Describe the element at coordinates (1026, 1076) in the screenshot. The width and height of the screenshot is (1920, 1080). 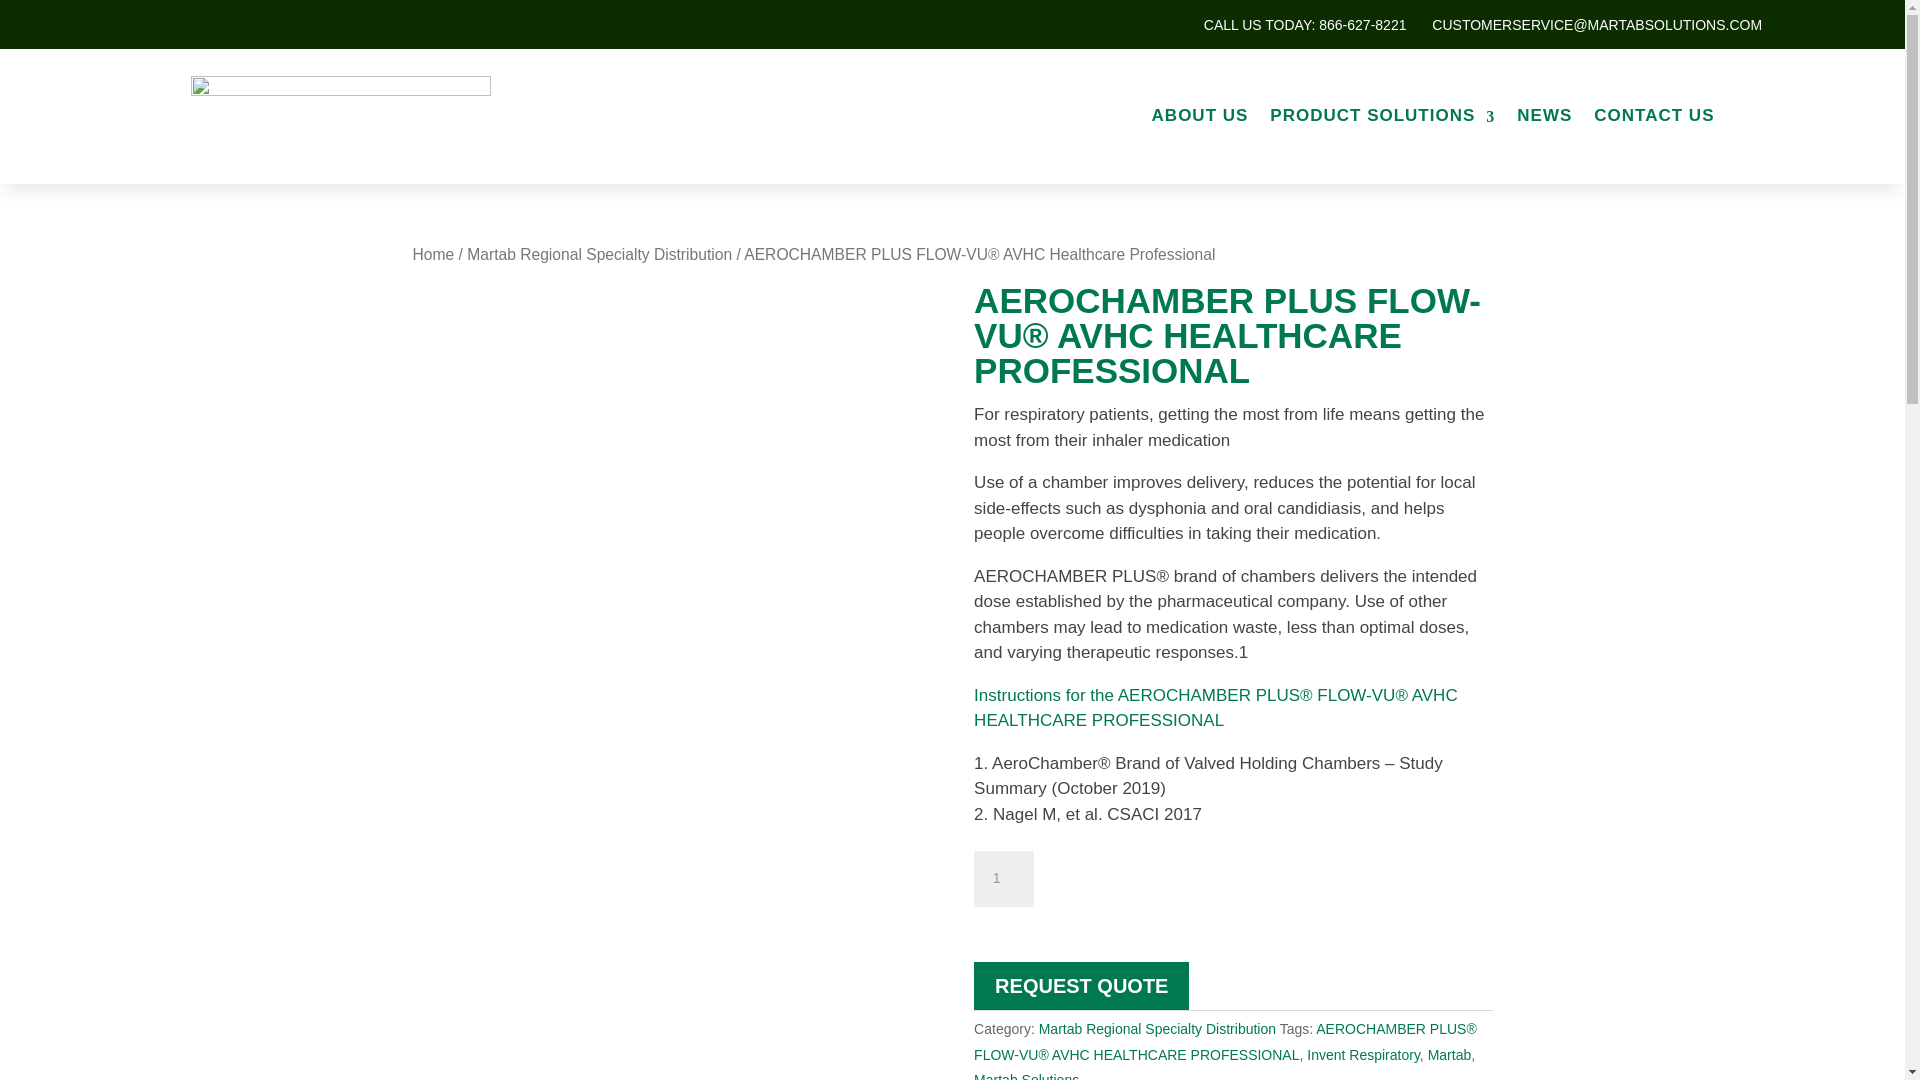
I see `Martab Solutions` at that location.